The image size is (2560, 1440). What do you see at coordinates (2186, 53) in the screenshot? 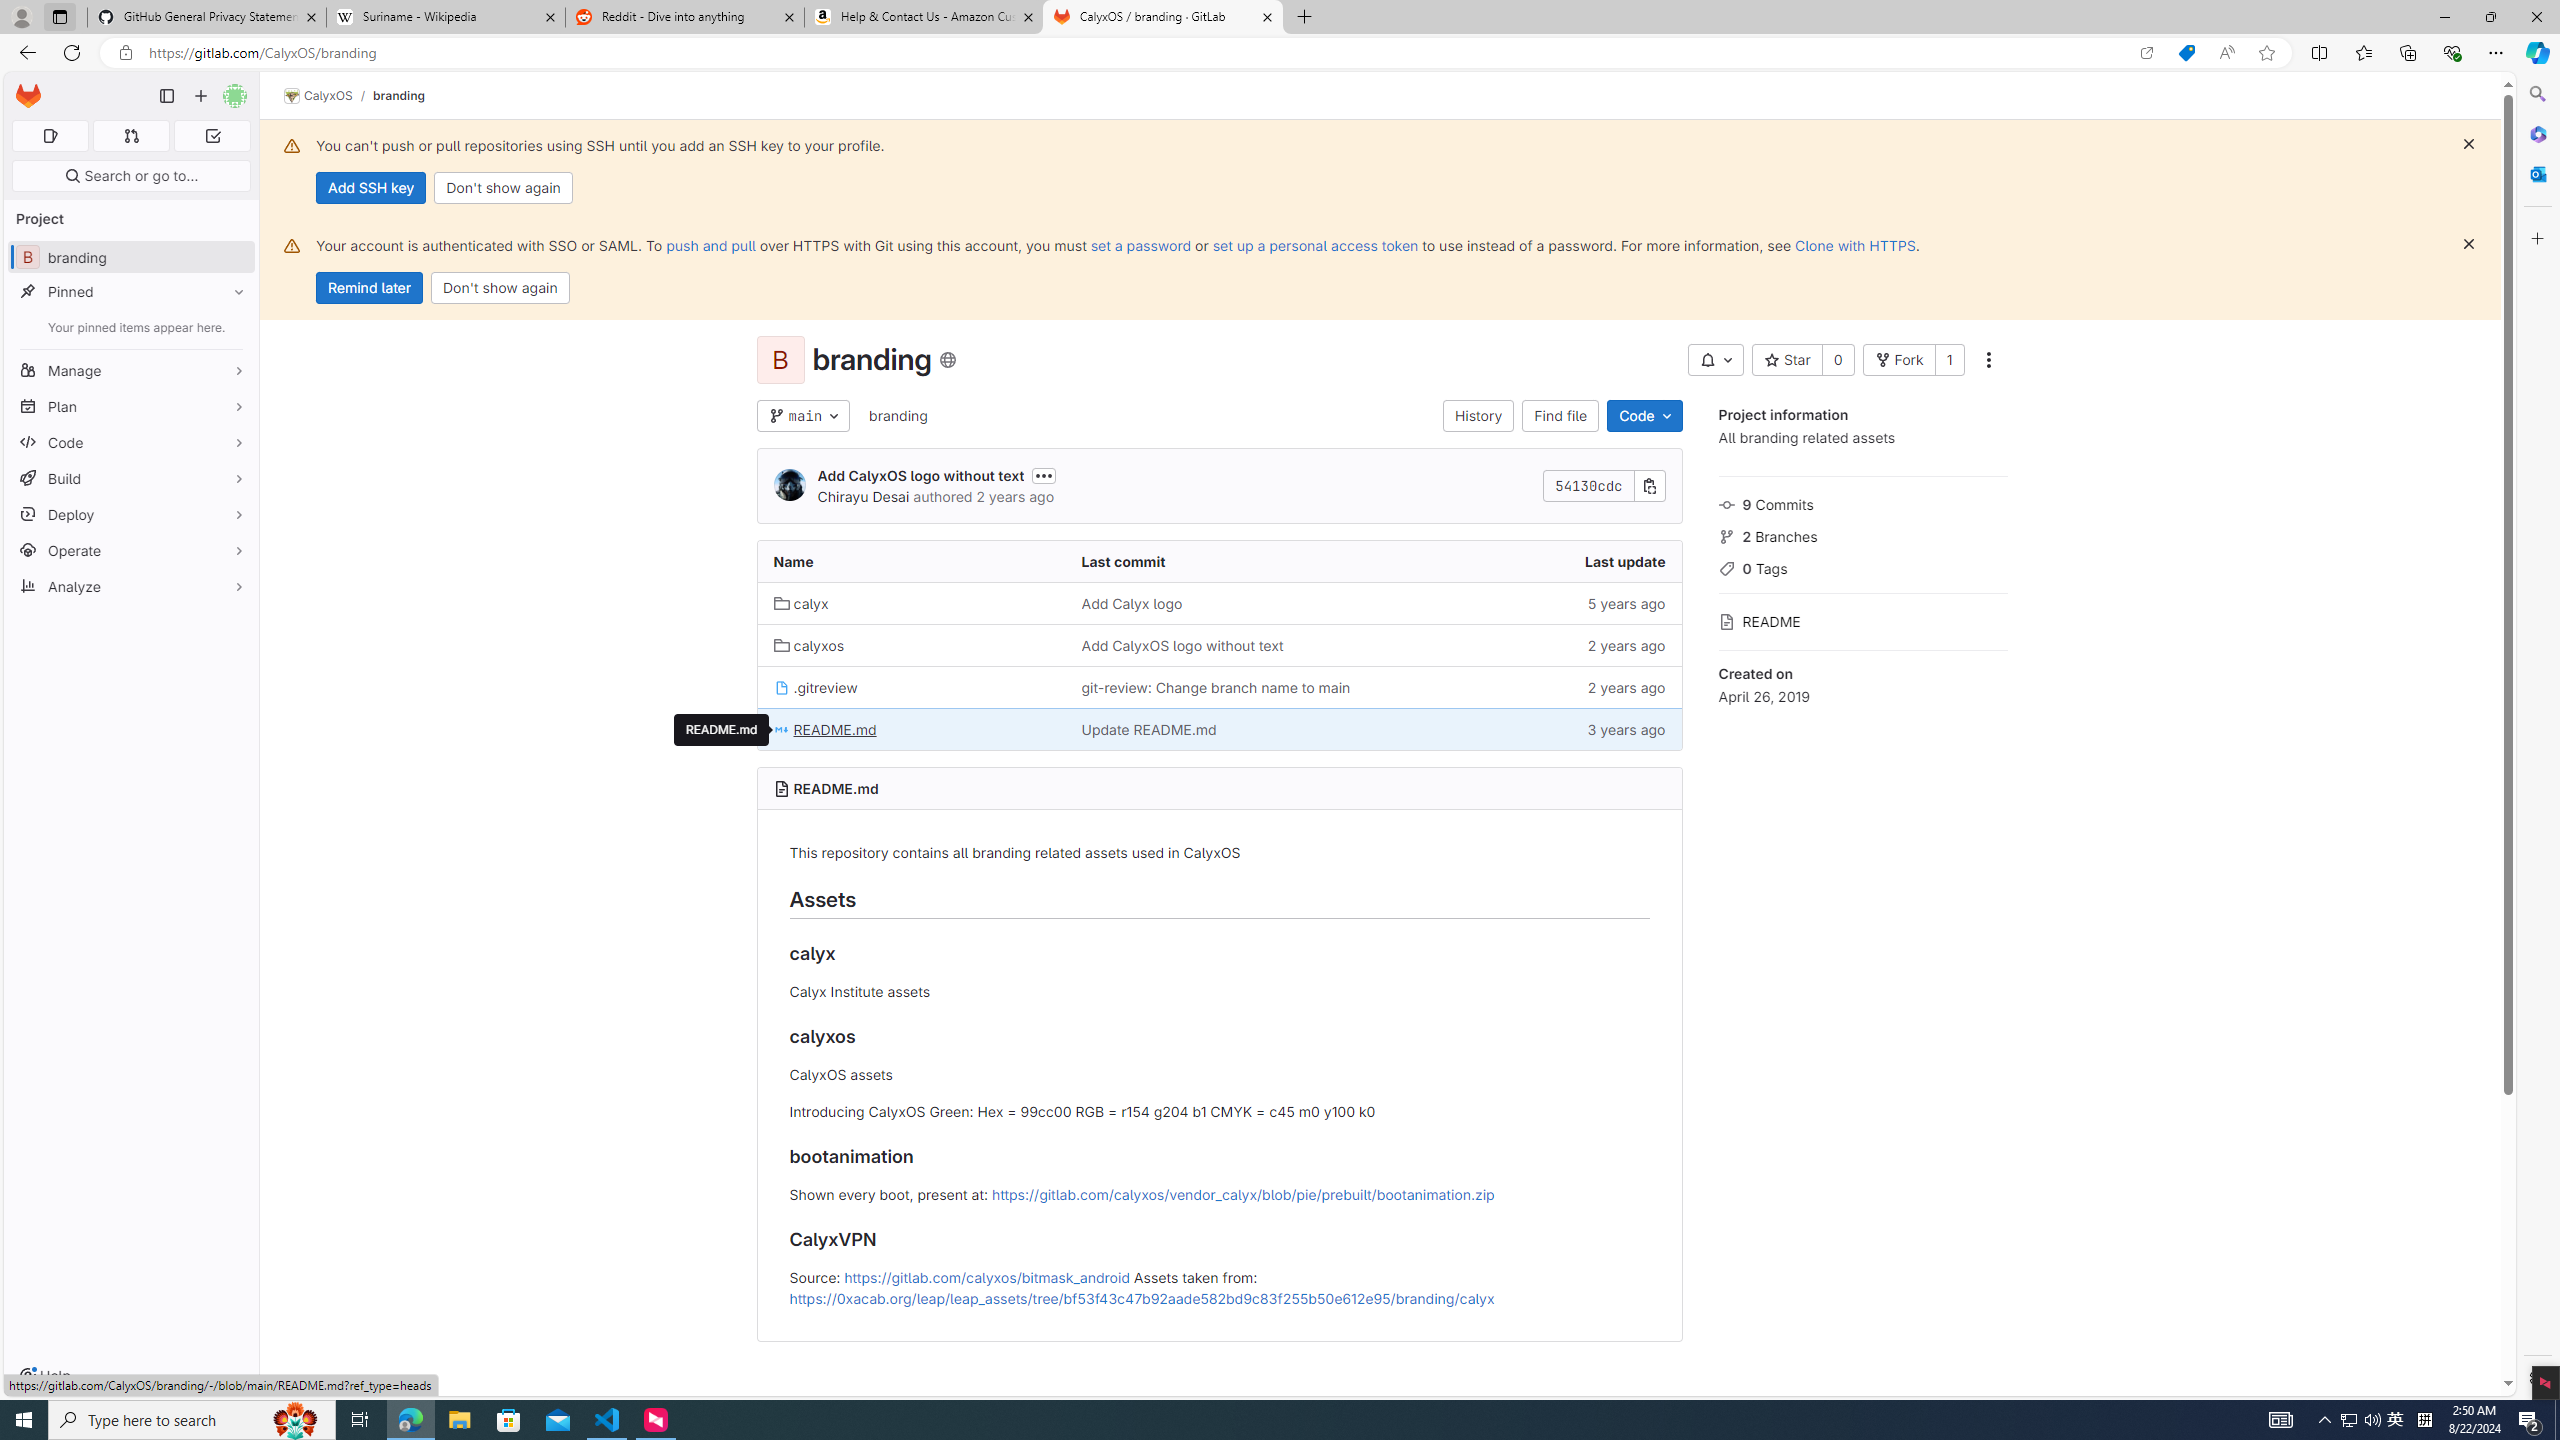
I see `Shopping in Microsoft Edge` at bounding box center [2186, 53].